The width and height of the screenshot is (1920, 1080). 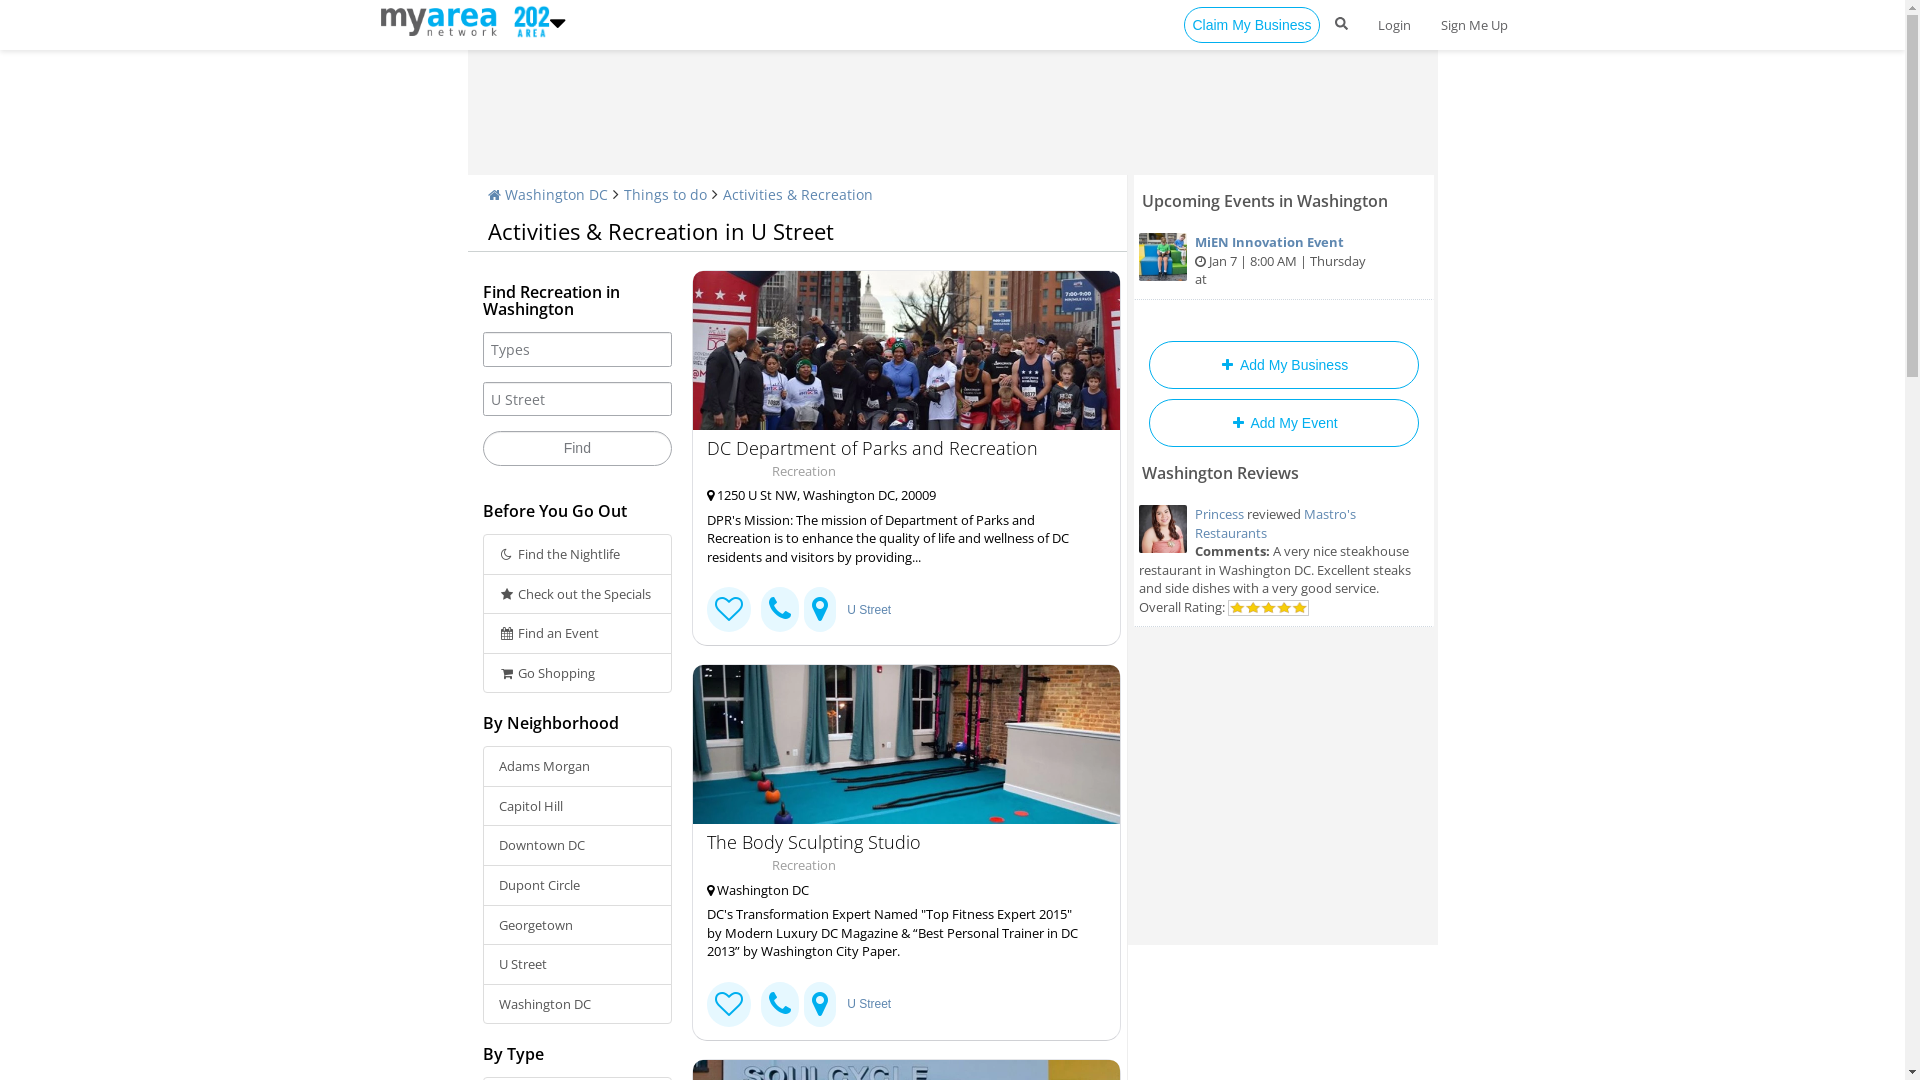 What do you see at coordinates (577, 806) in the screenshot?
I see `Capitol Hill` at bounding box center [577, 806].